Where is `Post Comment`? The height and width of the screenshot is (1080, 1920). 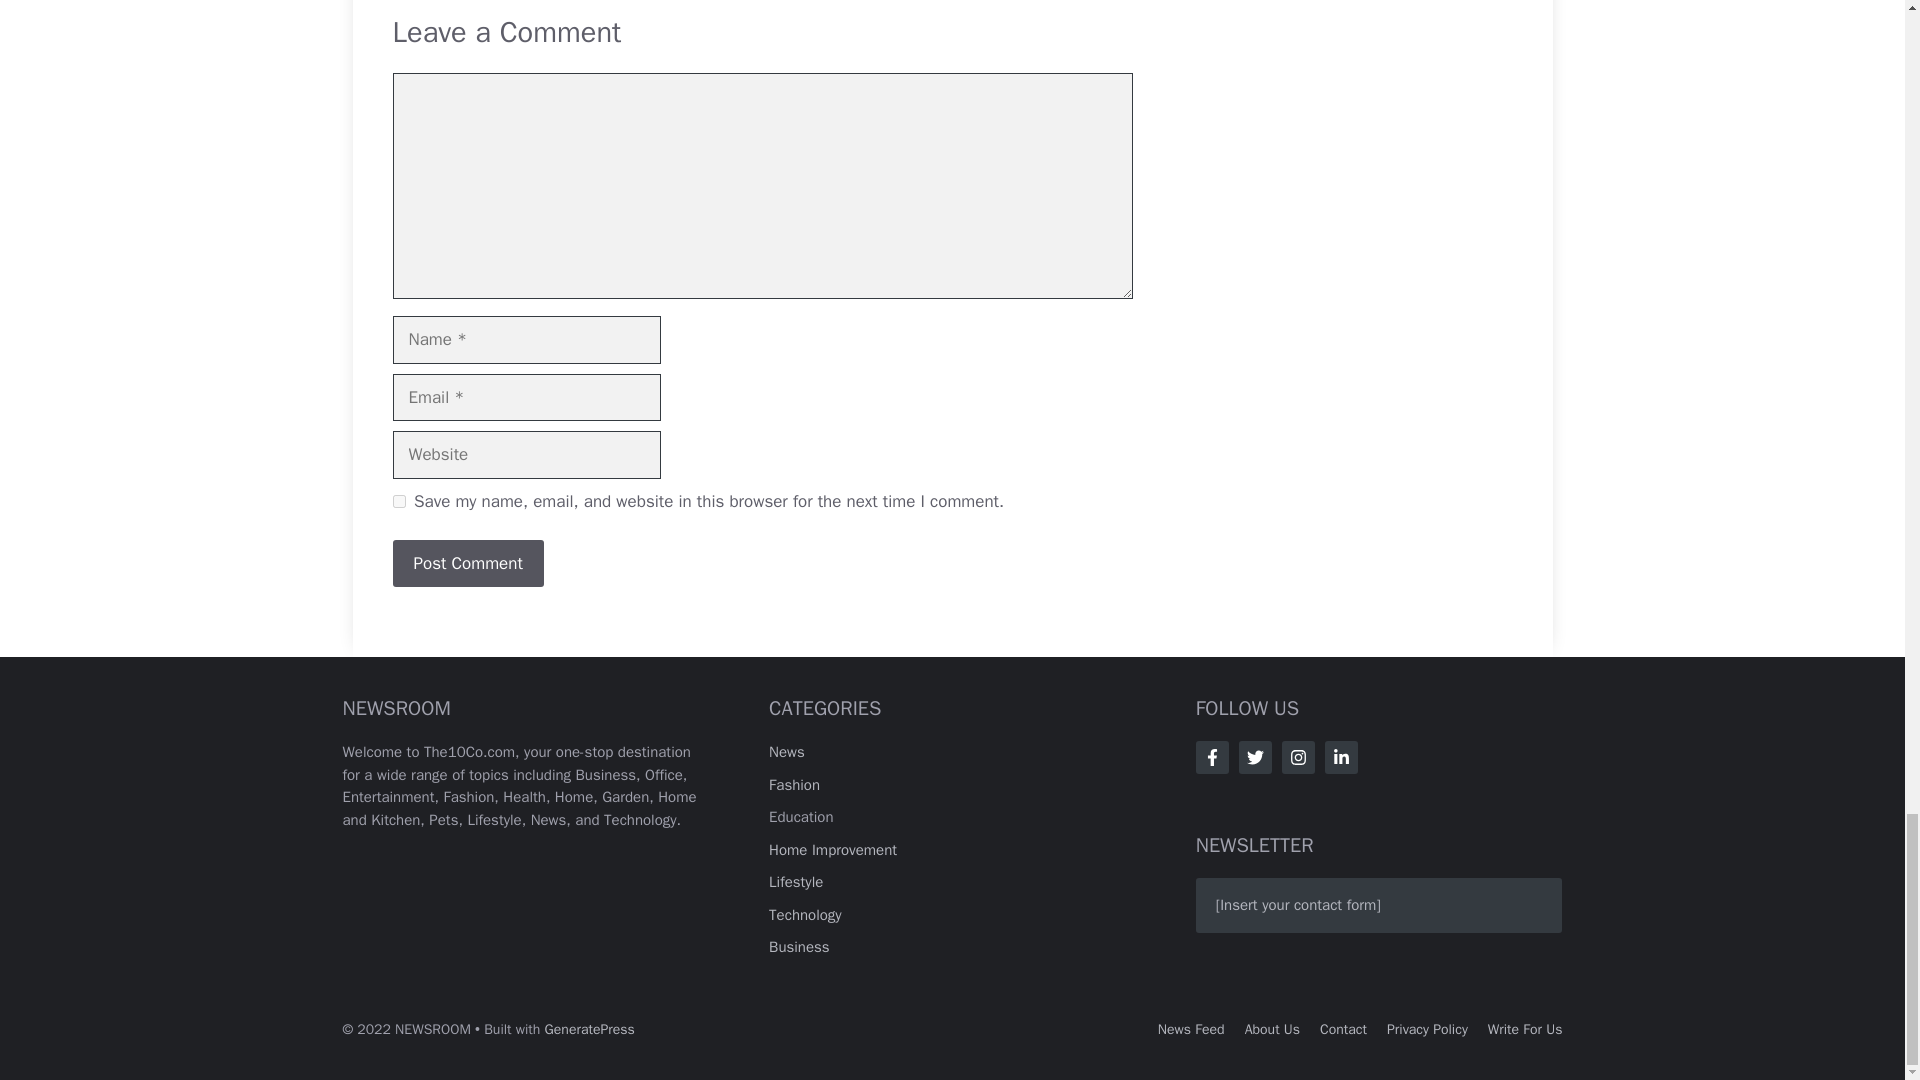 Post Comment is located at coordinates (467, 564).